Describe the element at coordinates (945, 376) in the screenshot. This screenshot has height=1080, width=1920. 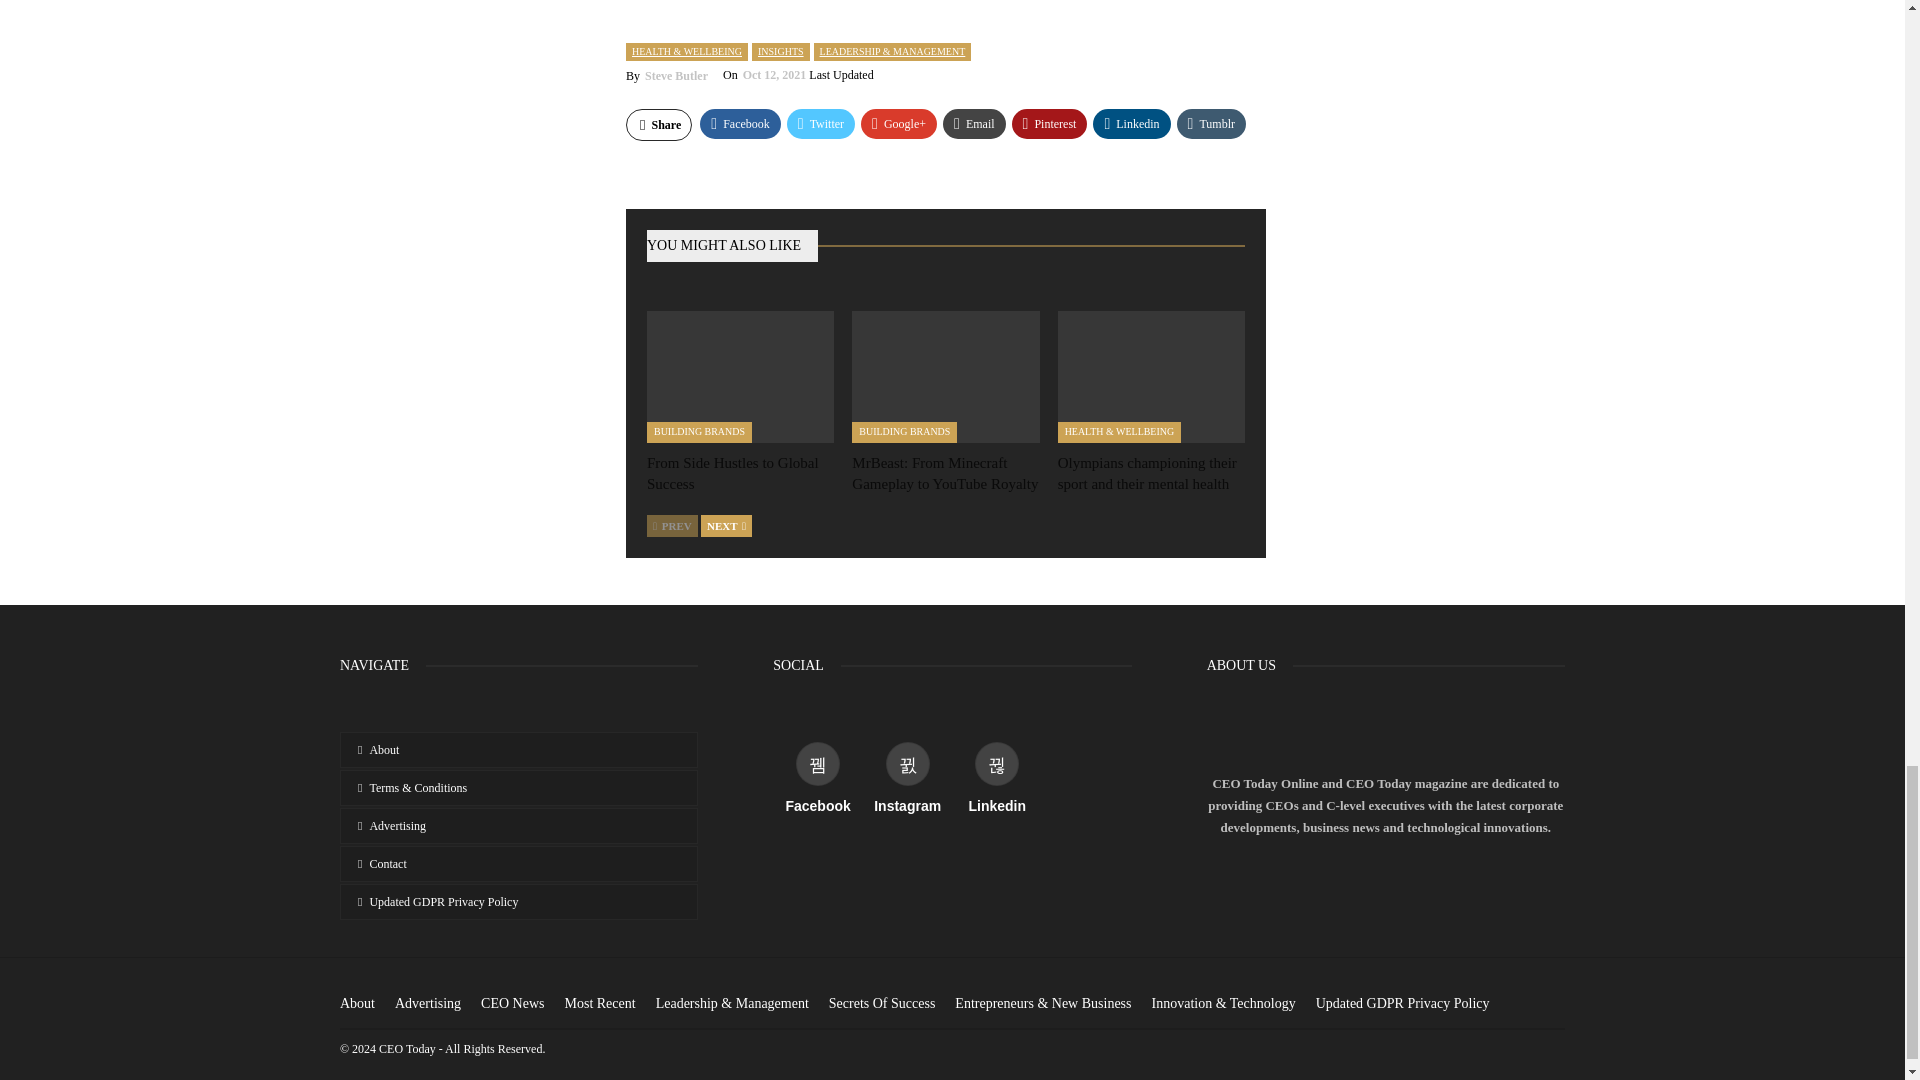
I see `MrBeast: From Minecraft Gameplay to YouTube Royalty` at that location.